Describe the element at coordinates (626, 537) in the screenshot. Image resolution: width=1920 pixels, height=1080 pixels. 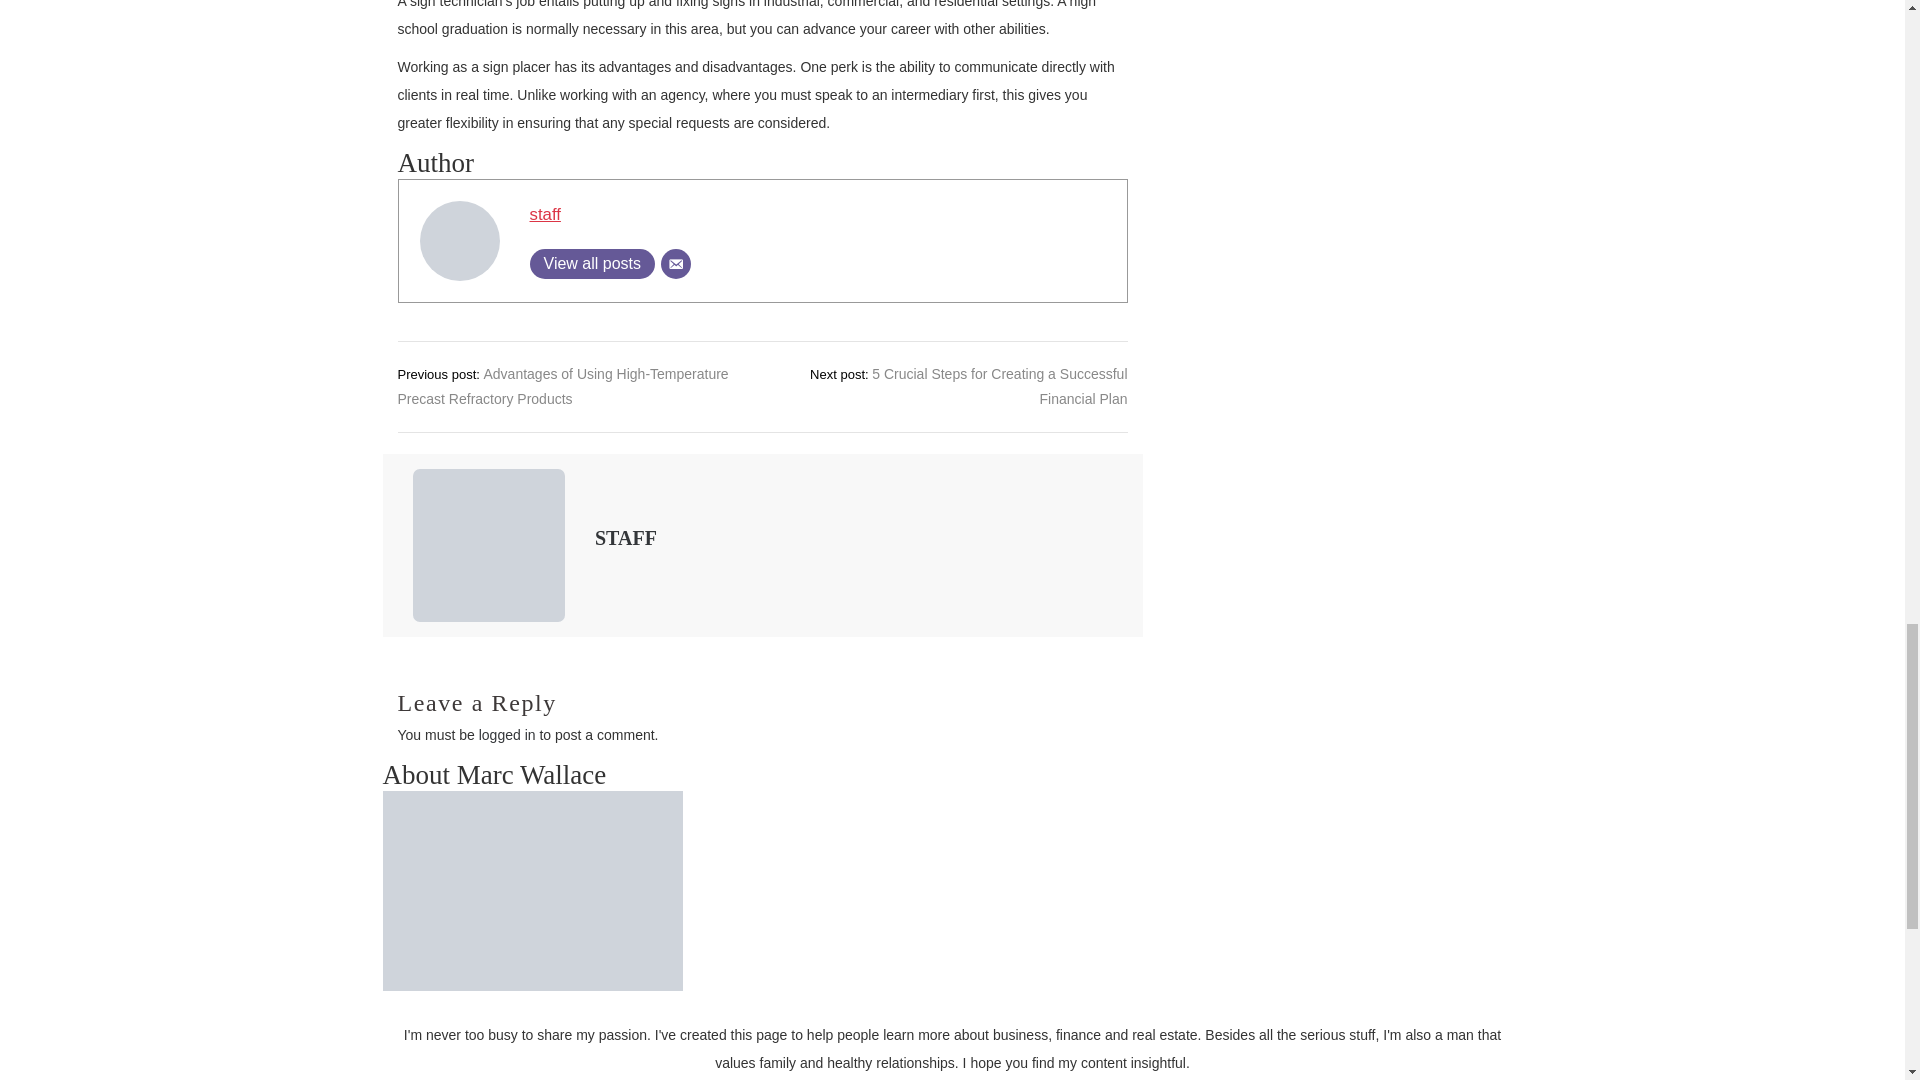
I see `STAFF` at that location.